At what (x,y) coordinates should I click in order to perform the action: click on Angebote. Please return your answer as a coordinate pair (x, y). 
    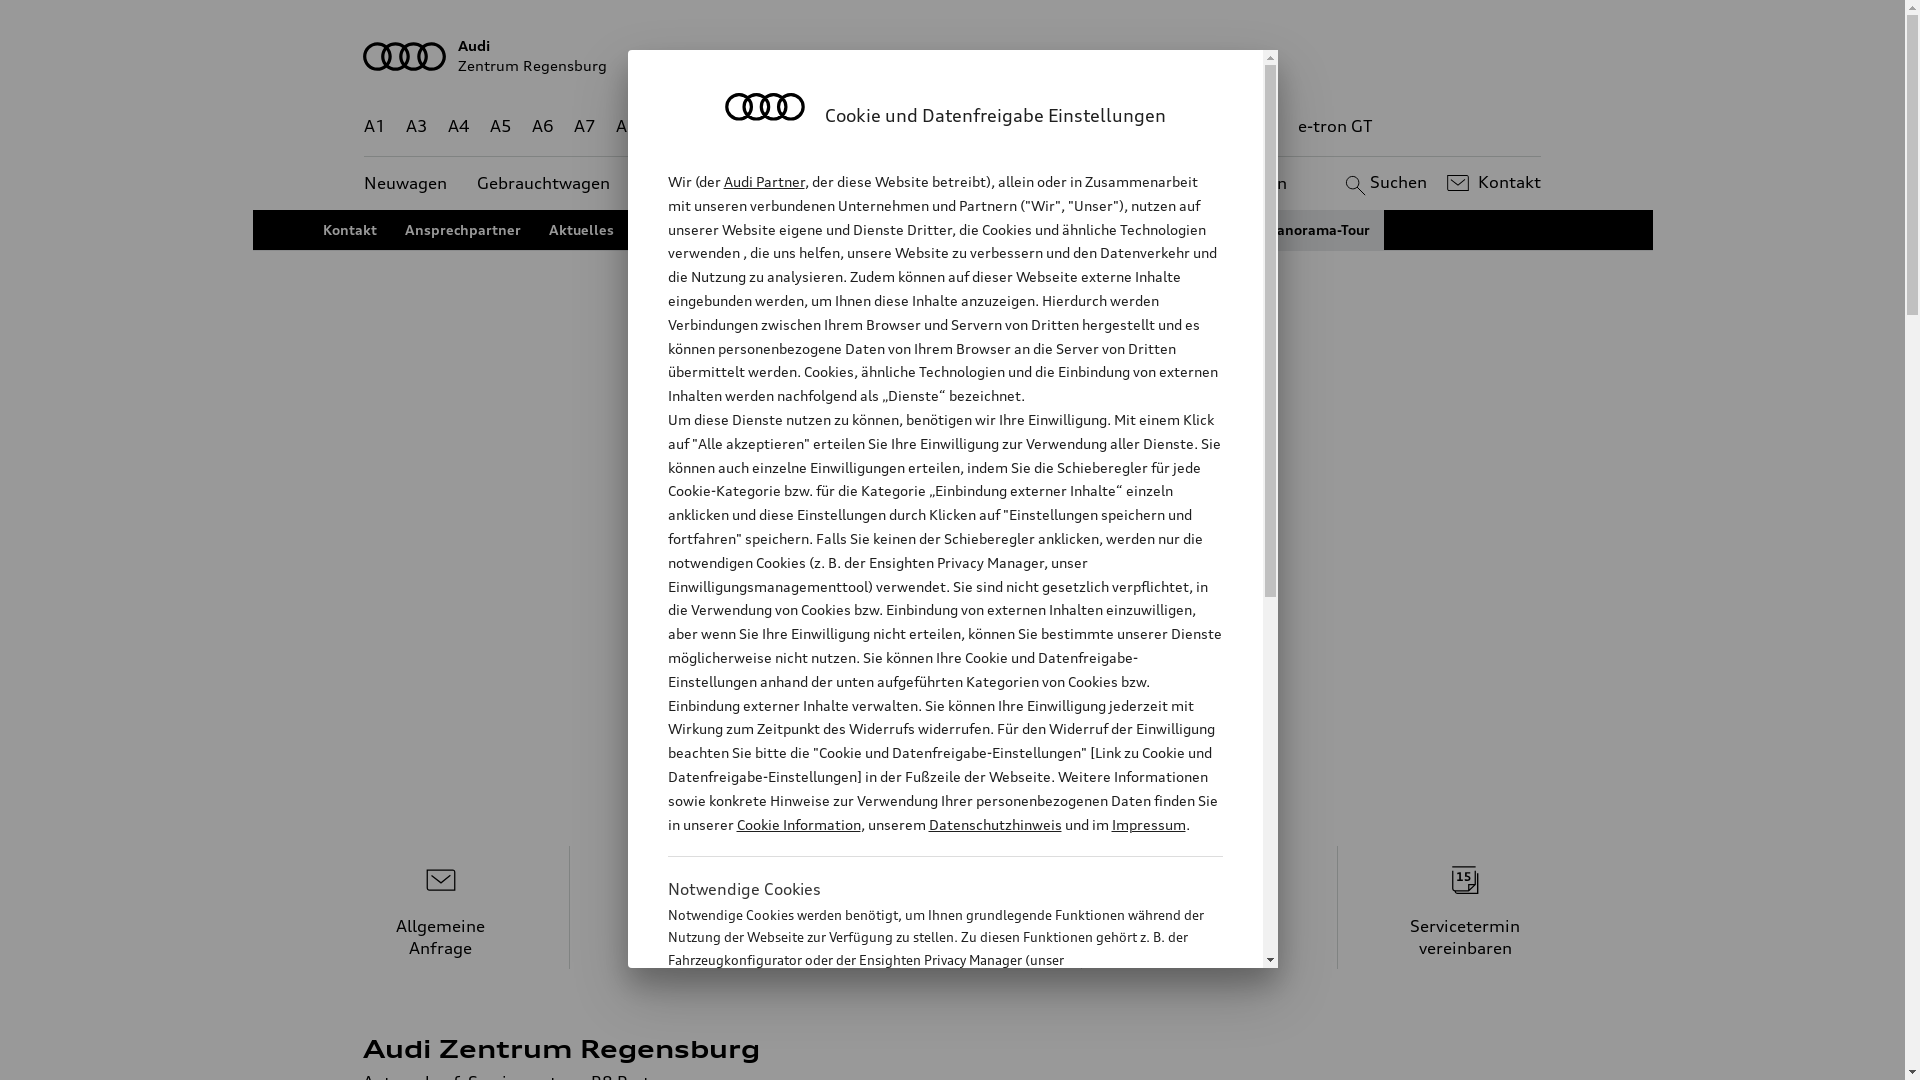
    Looking at the image, I should click on (839, 184).